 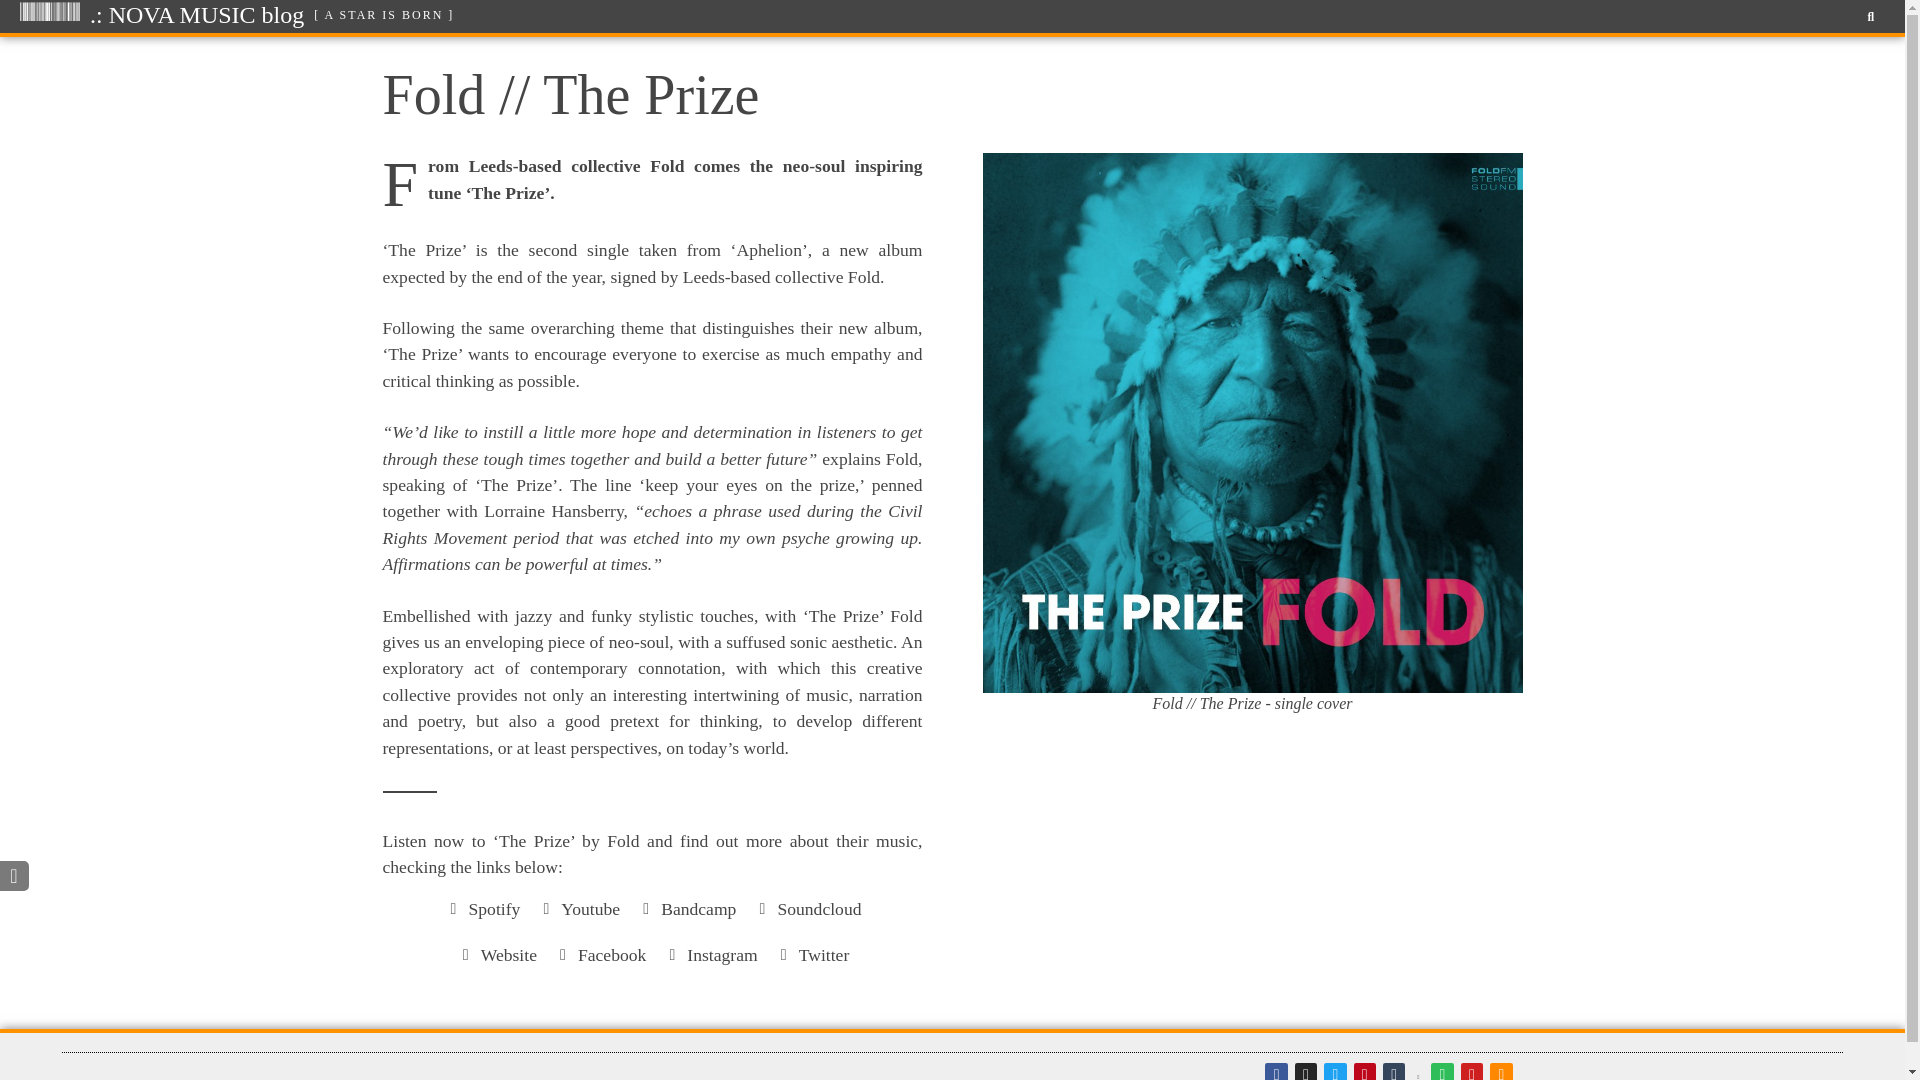 What do you see at coordinates (578, 909) in the screenshot?
I see `Youtube` at bounding box center [578, 909].